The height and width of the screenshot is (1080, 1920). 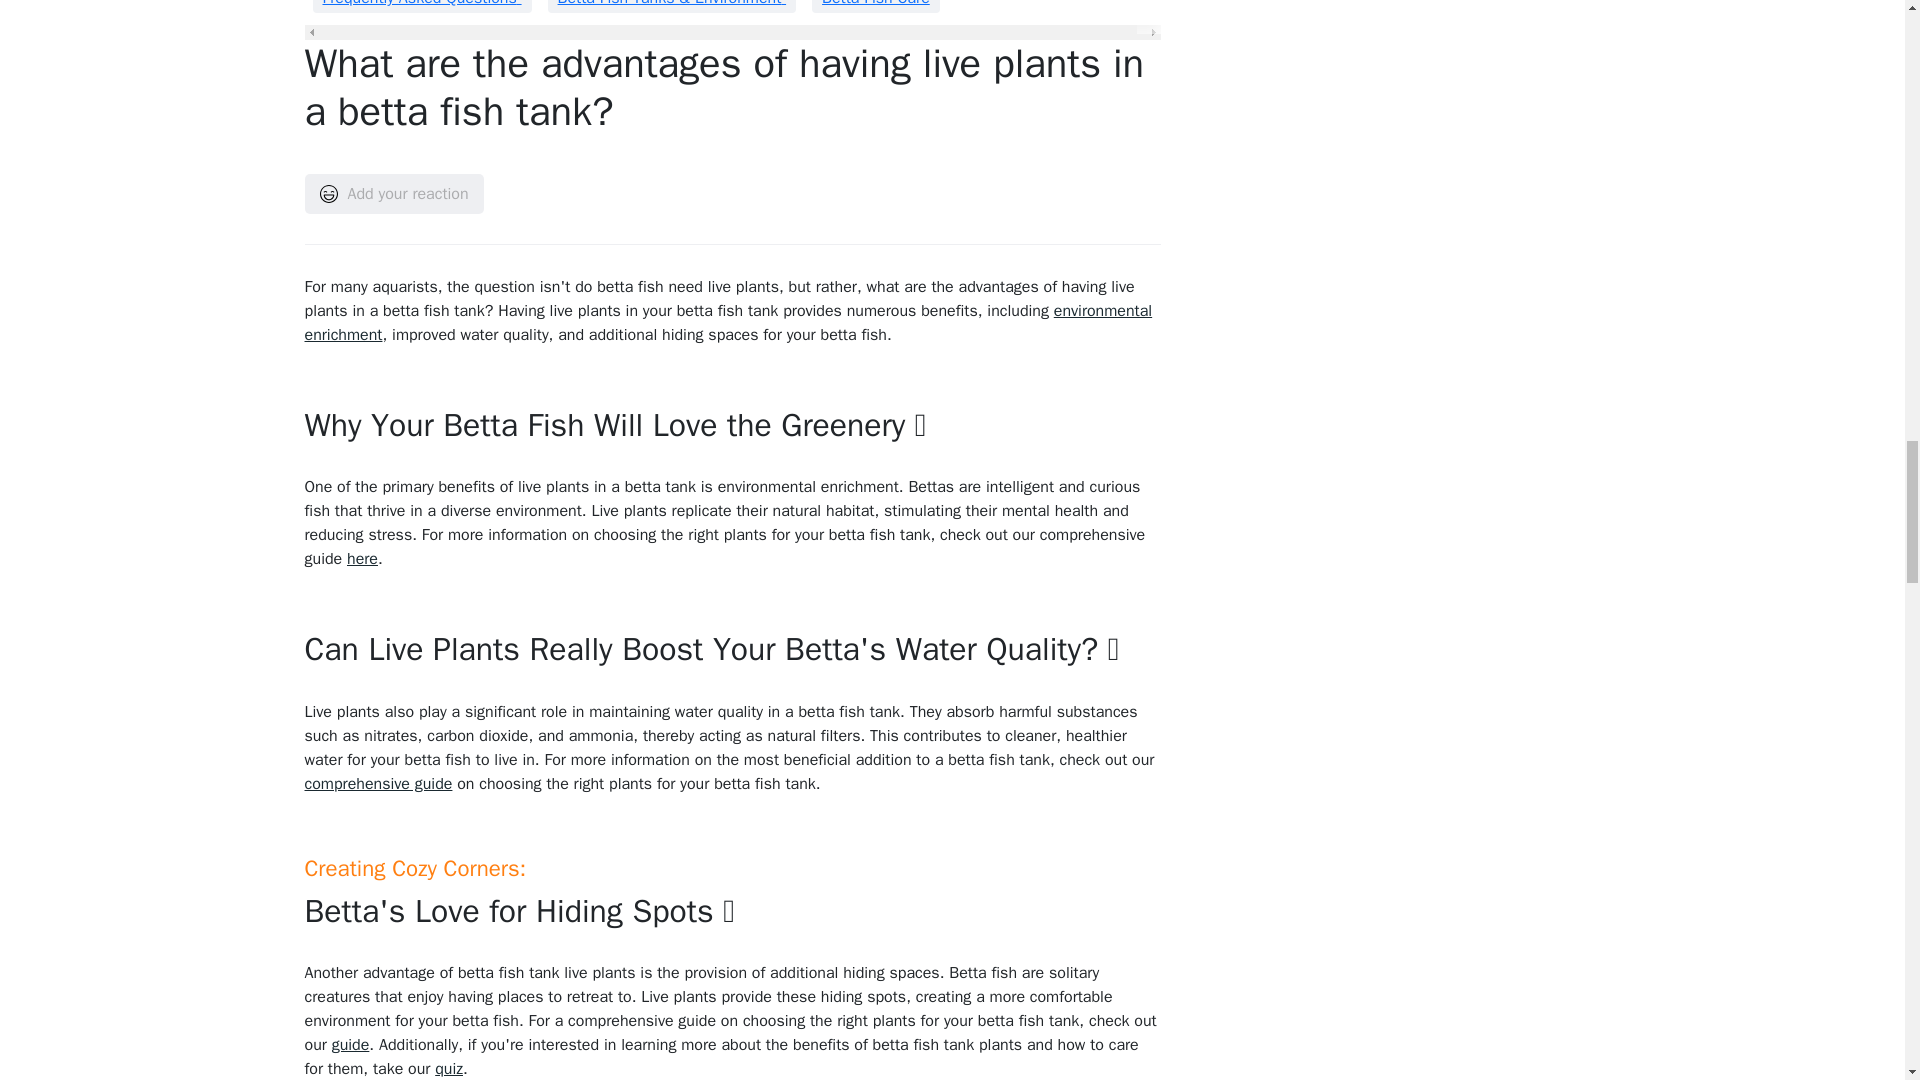 What do you see at coordinates (448, 1068) in the screenshot?
I see `Betta Fish Tank Plants Quiz: Importance, Selection, and Care` at bounding box center [448, 1068].